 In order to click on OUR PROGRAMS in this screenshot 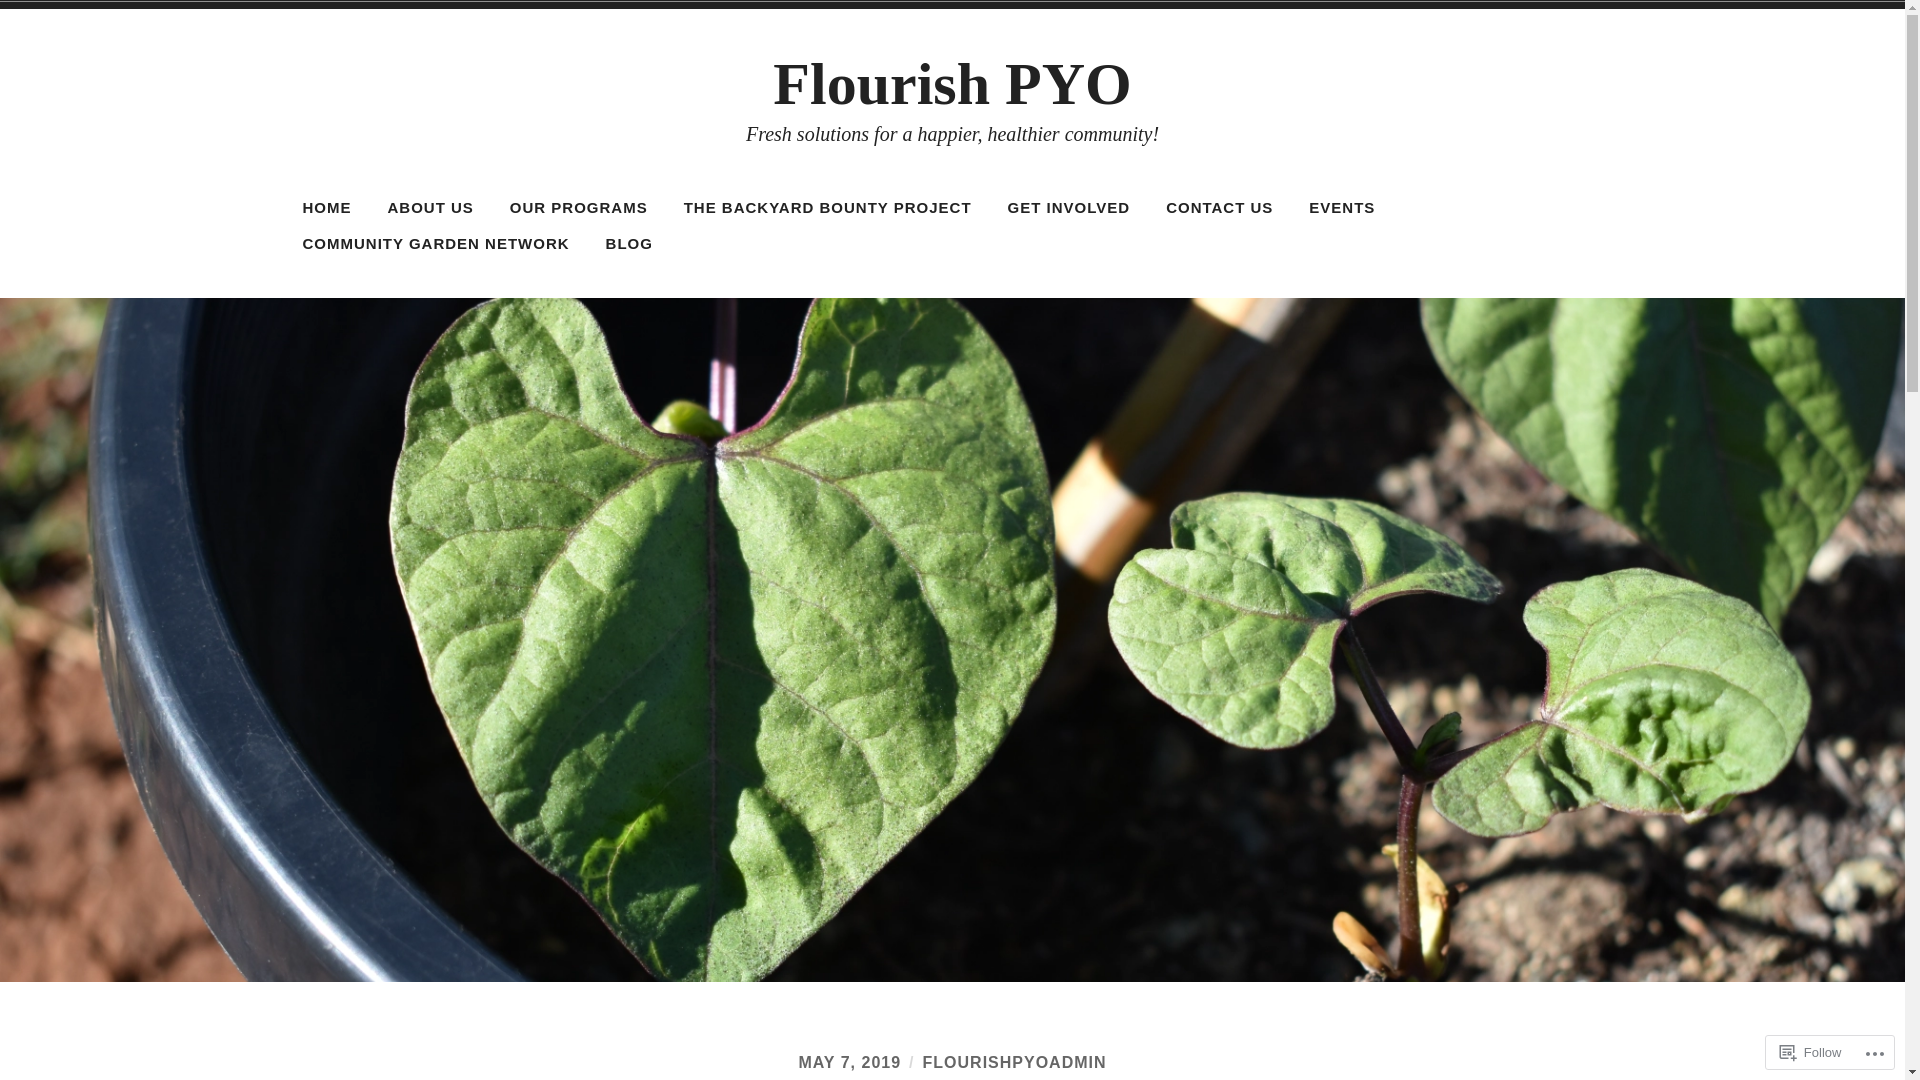, I will do `click(579, 208)`.